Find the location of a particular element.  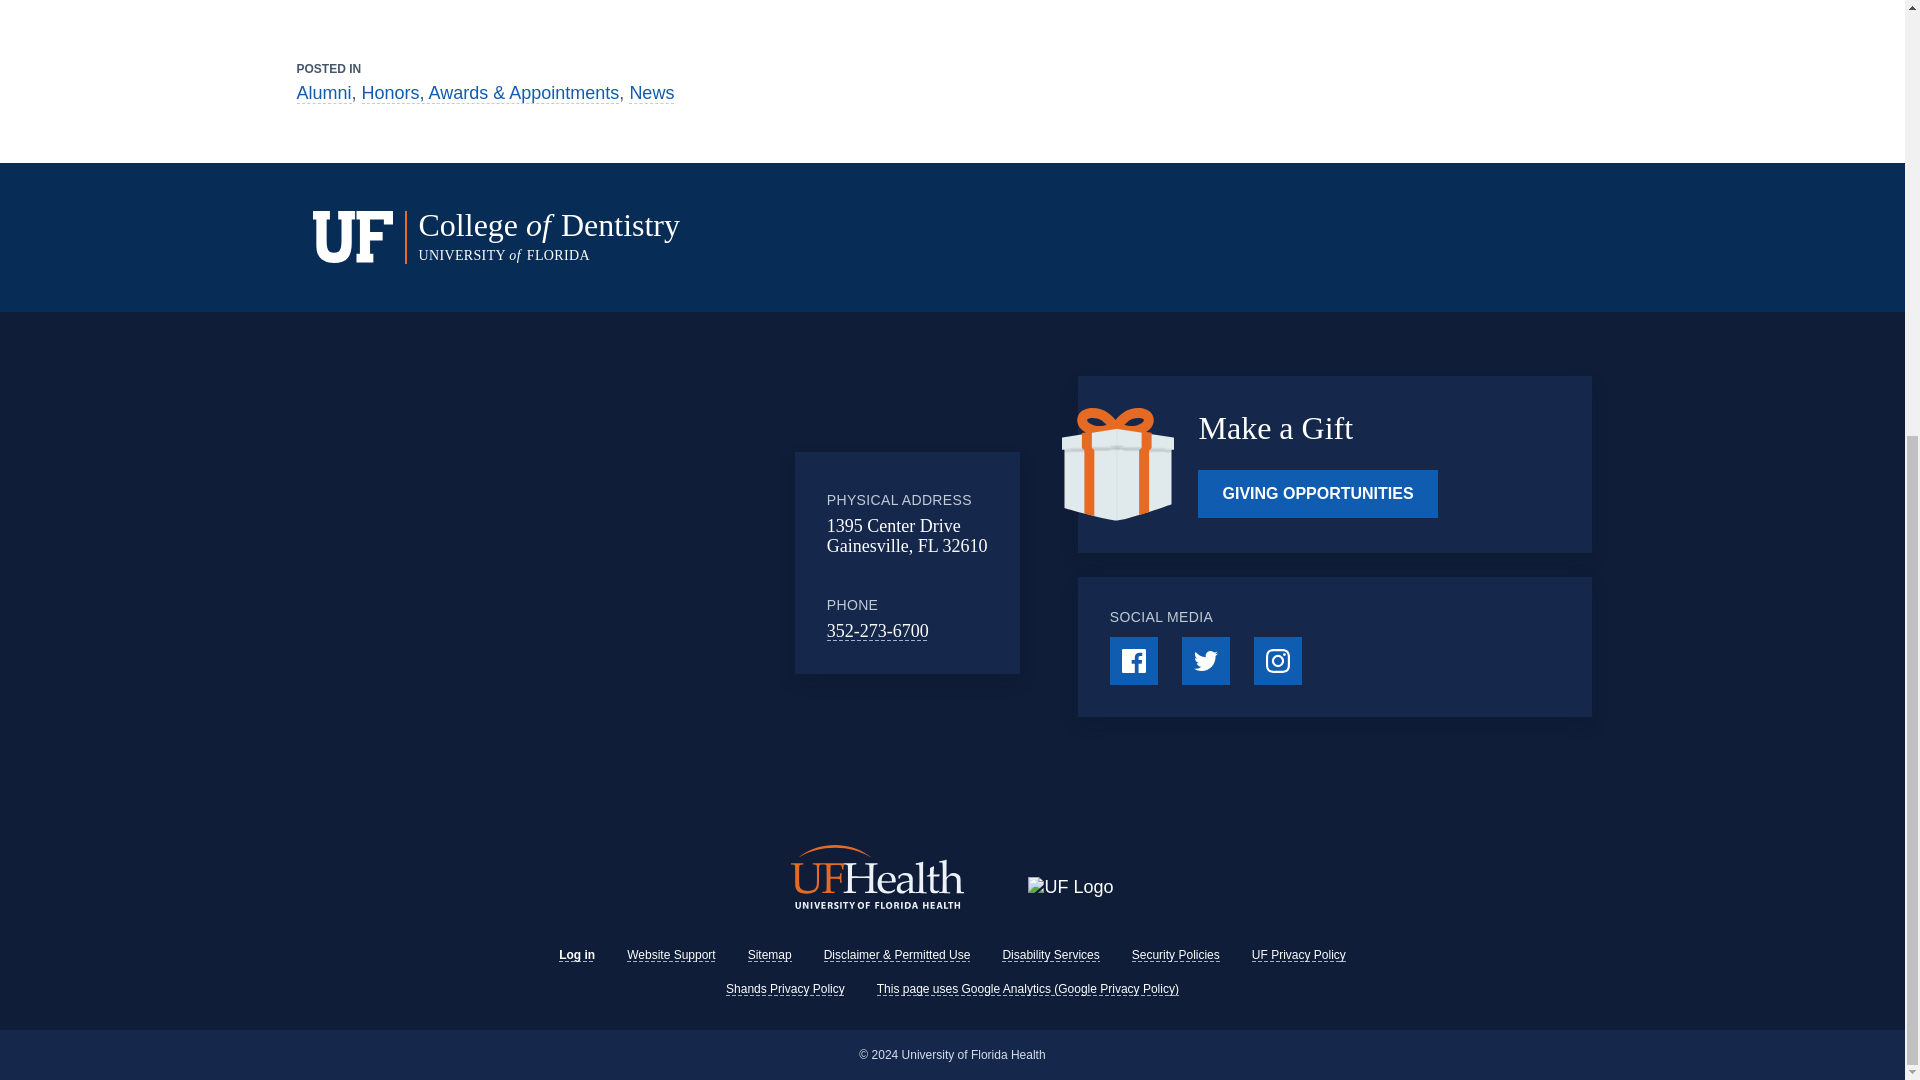

Disability Services is located at coordinates (1050, 955).